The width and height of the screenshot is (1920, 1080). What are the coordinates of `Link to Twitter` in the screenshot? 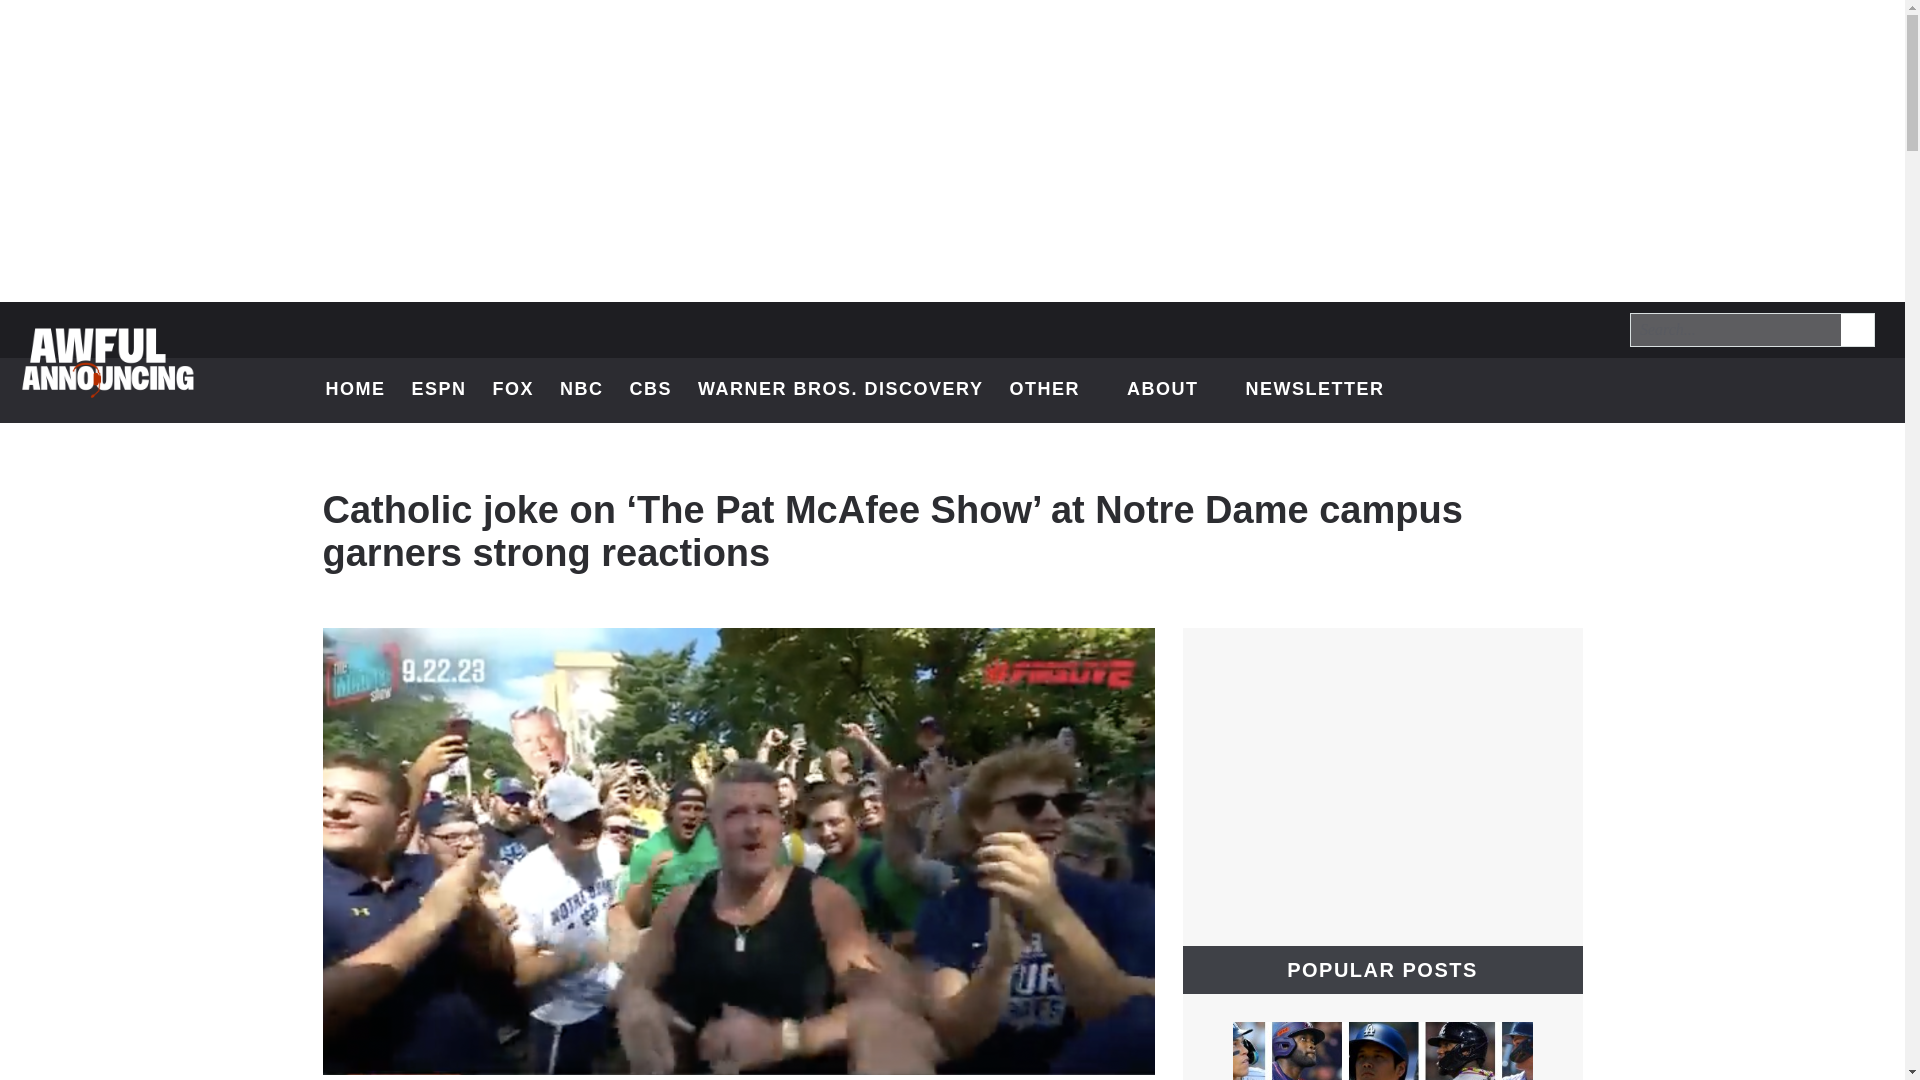 It's located at (1314, 390).